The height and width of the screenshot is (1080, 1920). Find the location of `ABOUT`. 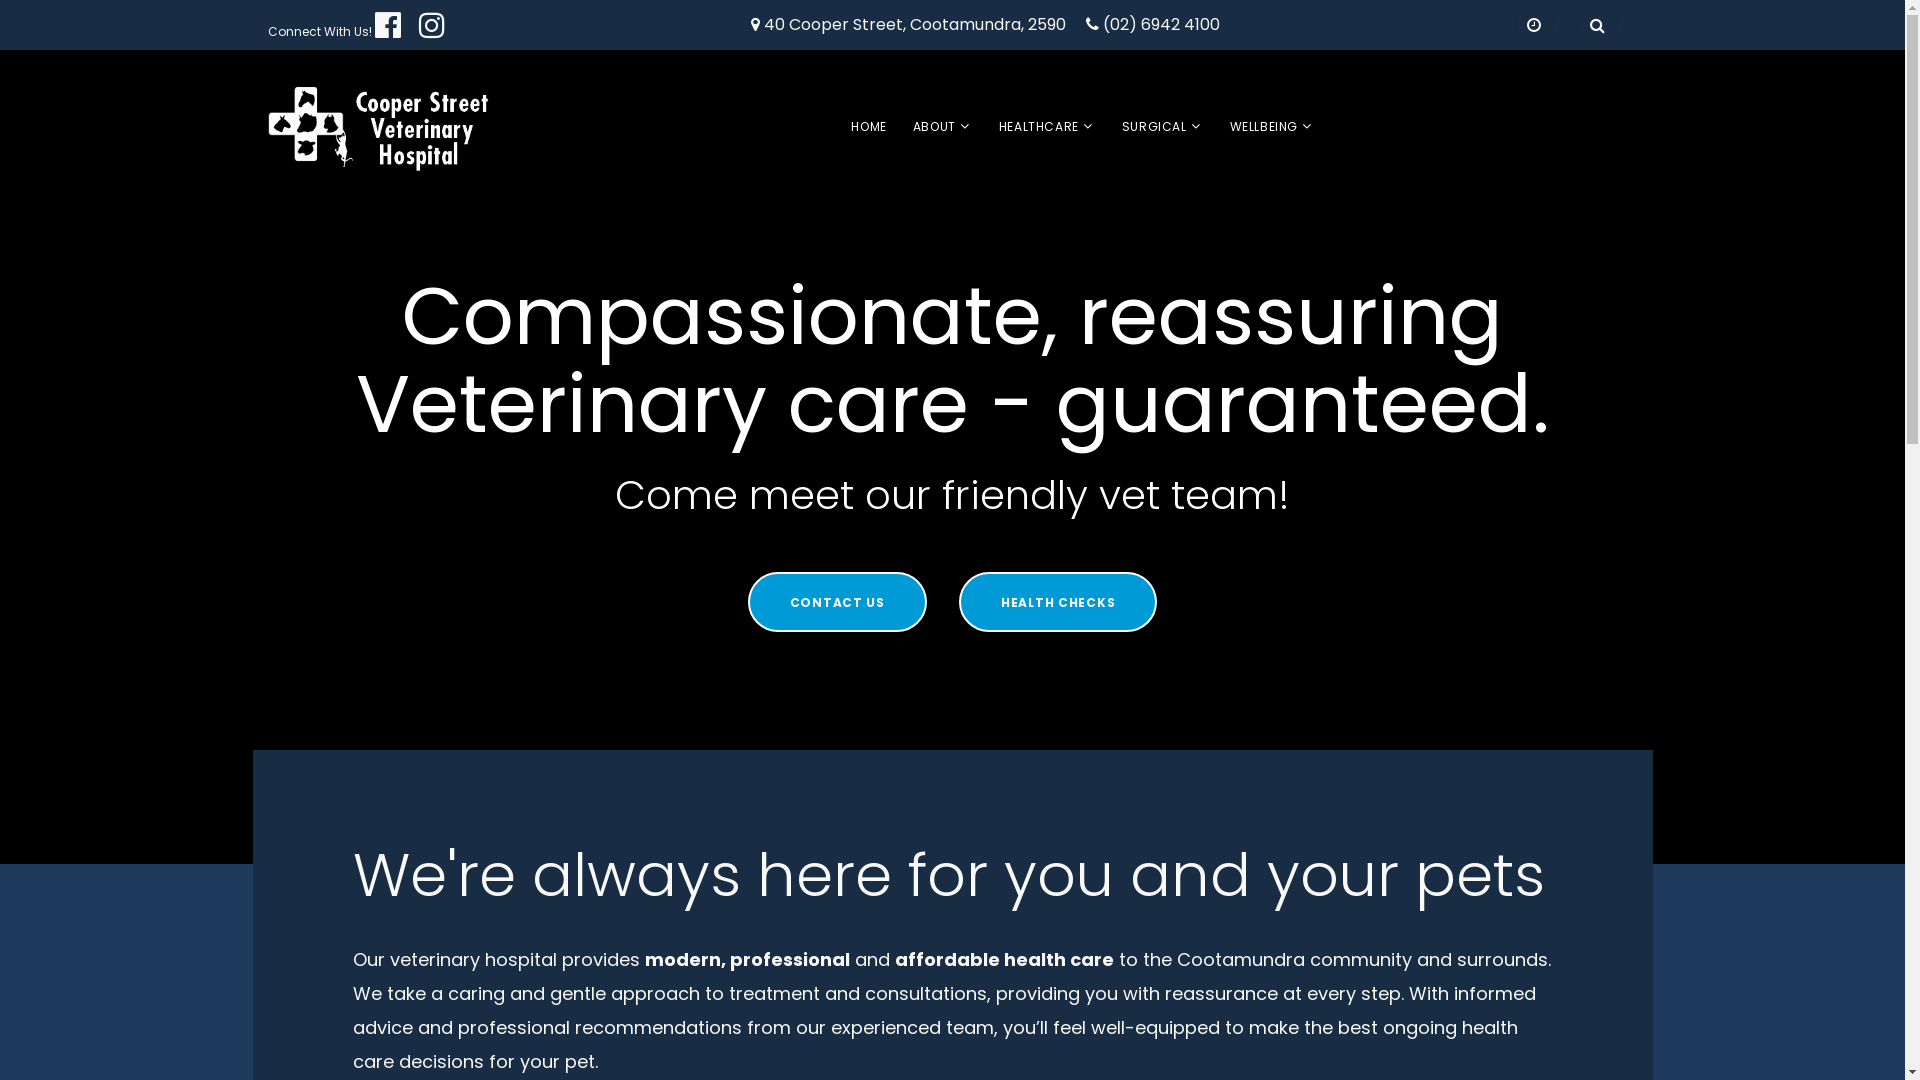

ABOUT is located at coordinates (934, 126).